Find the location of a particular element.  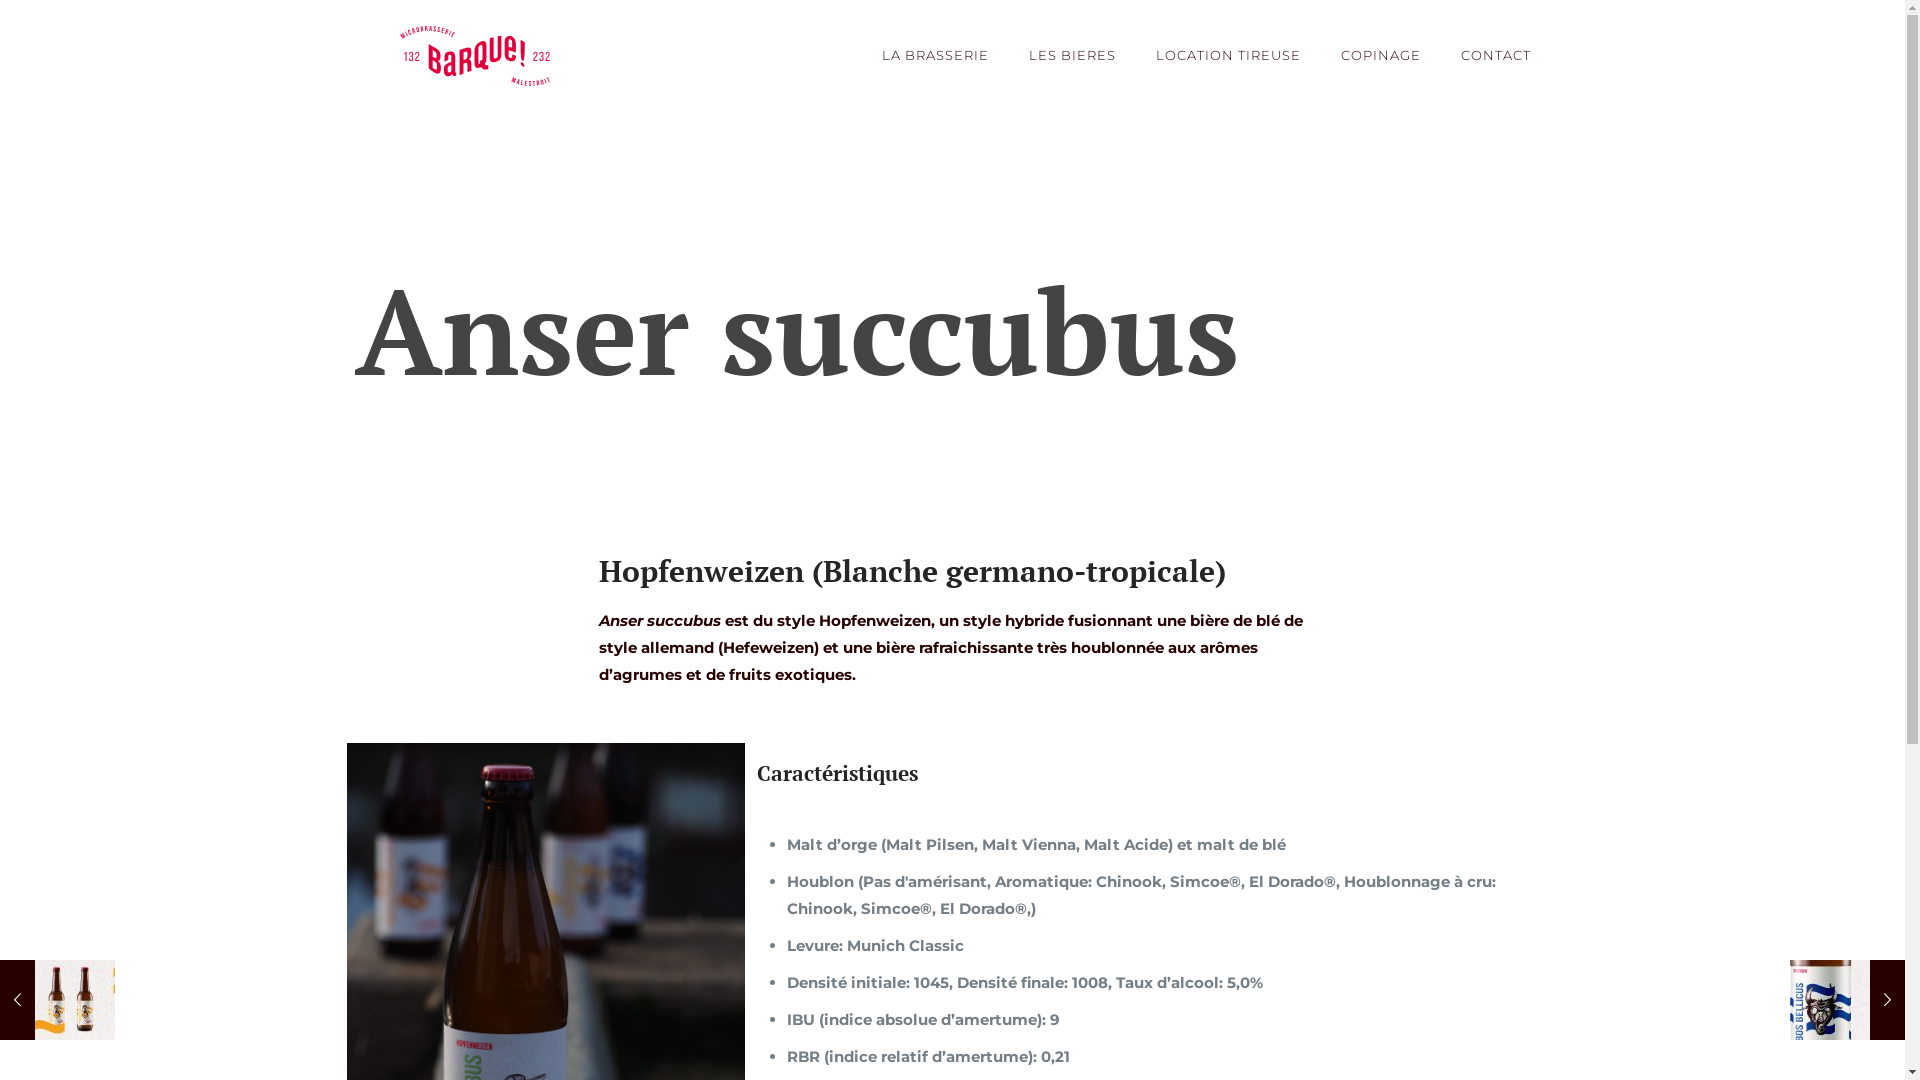

LOCATION TIREUSE is located at coordinates (1228, 55).